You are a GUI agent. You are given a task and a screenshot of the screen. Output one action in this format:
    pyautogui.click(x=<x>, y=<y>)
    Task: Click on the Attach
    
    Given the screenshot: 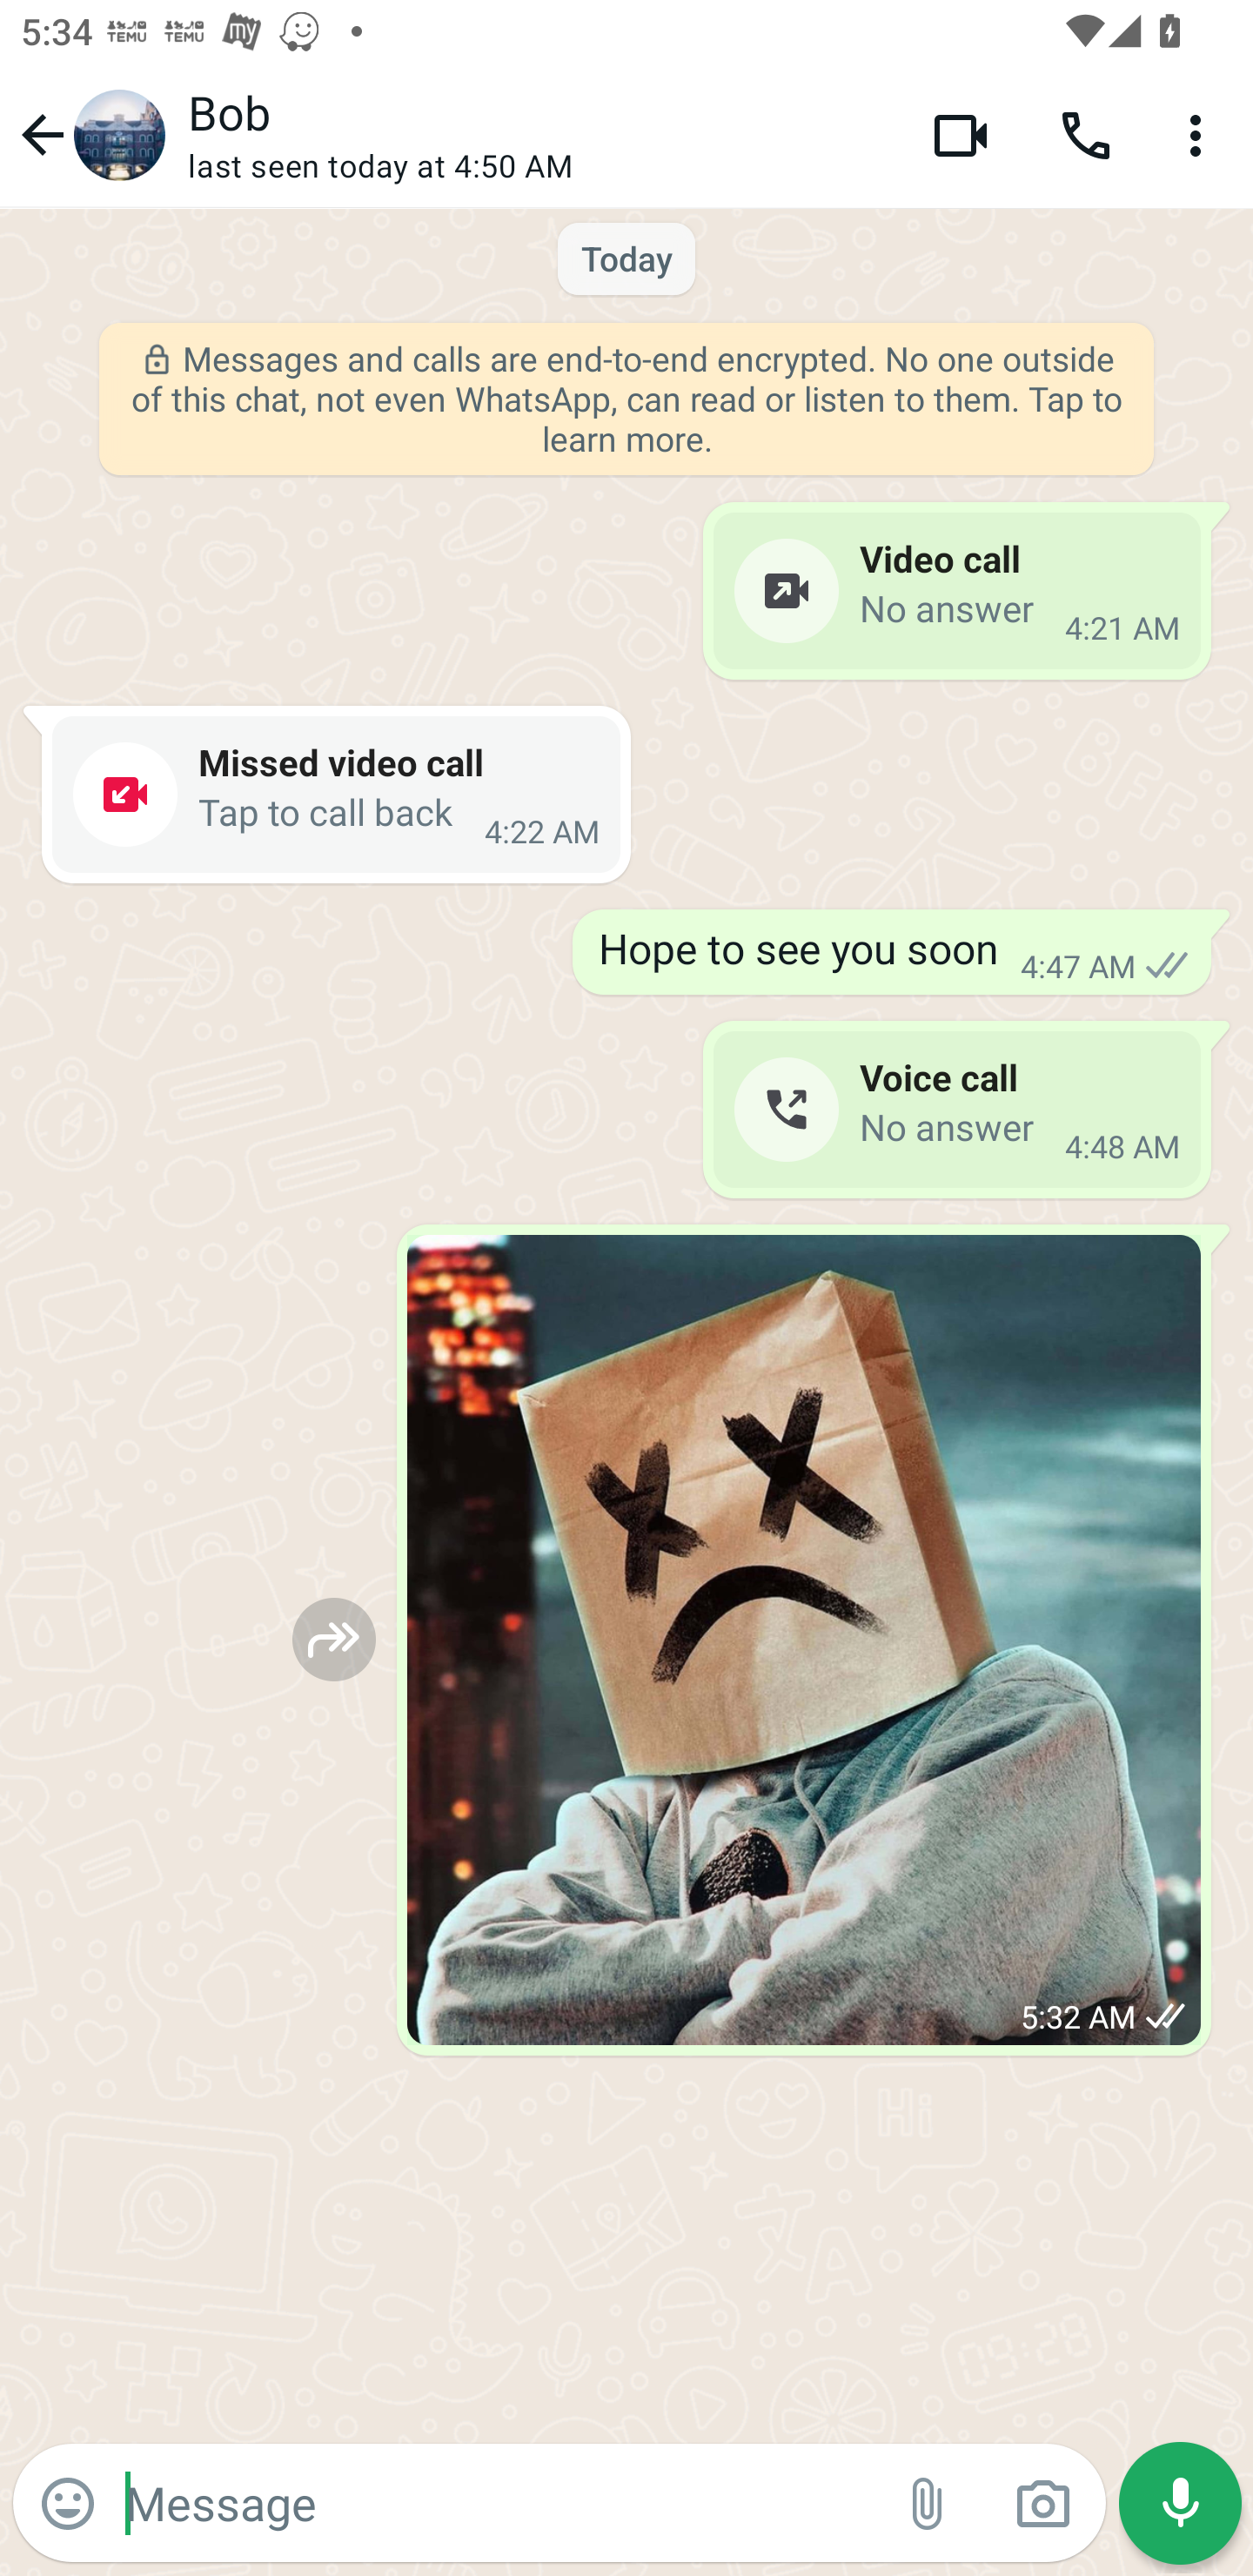 What is the action you would take?
    pyautogui.click(x=928, y=2504)
    